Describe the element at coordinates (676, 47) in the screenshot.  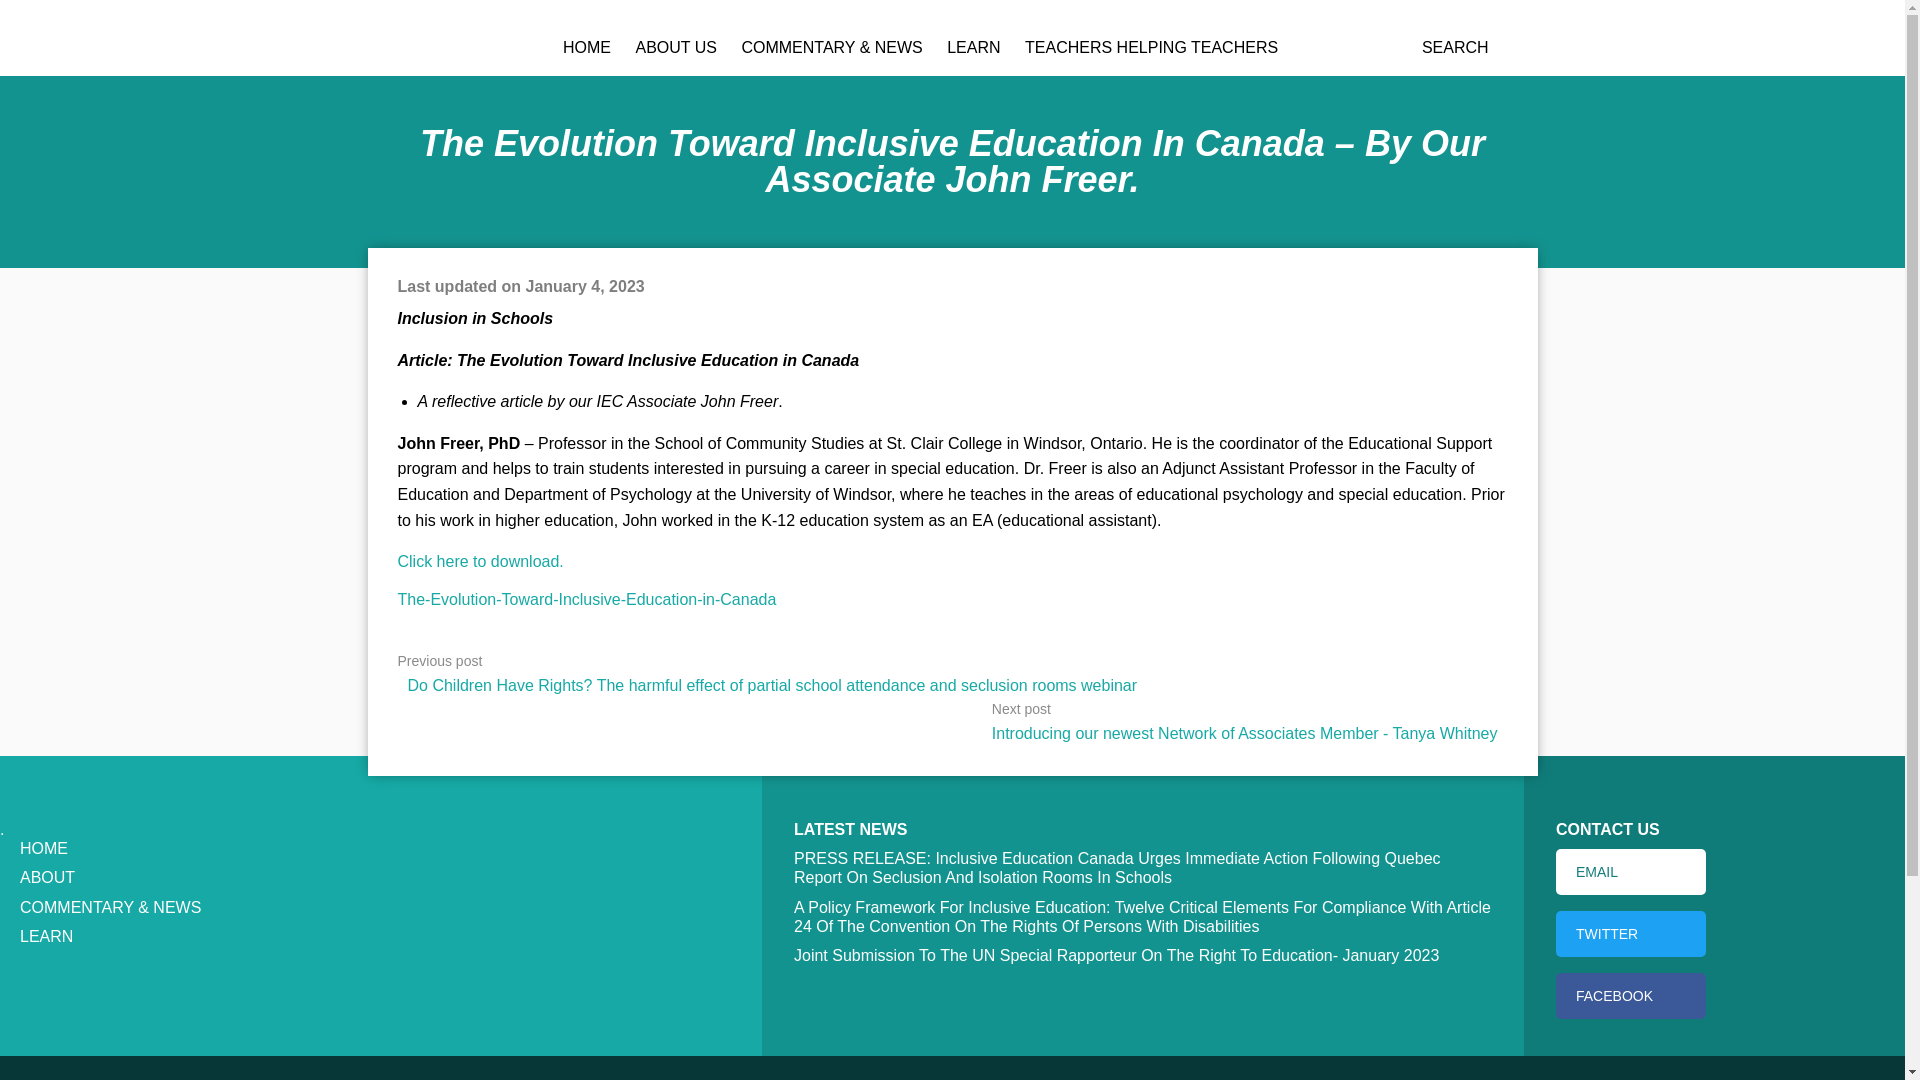
I see `ABOUT US` at that location.